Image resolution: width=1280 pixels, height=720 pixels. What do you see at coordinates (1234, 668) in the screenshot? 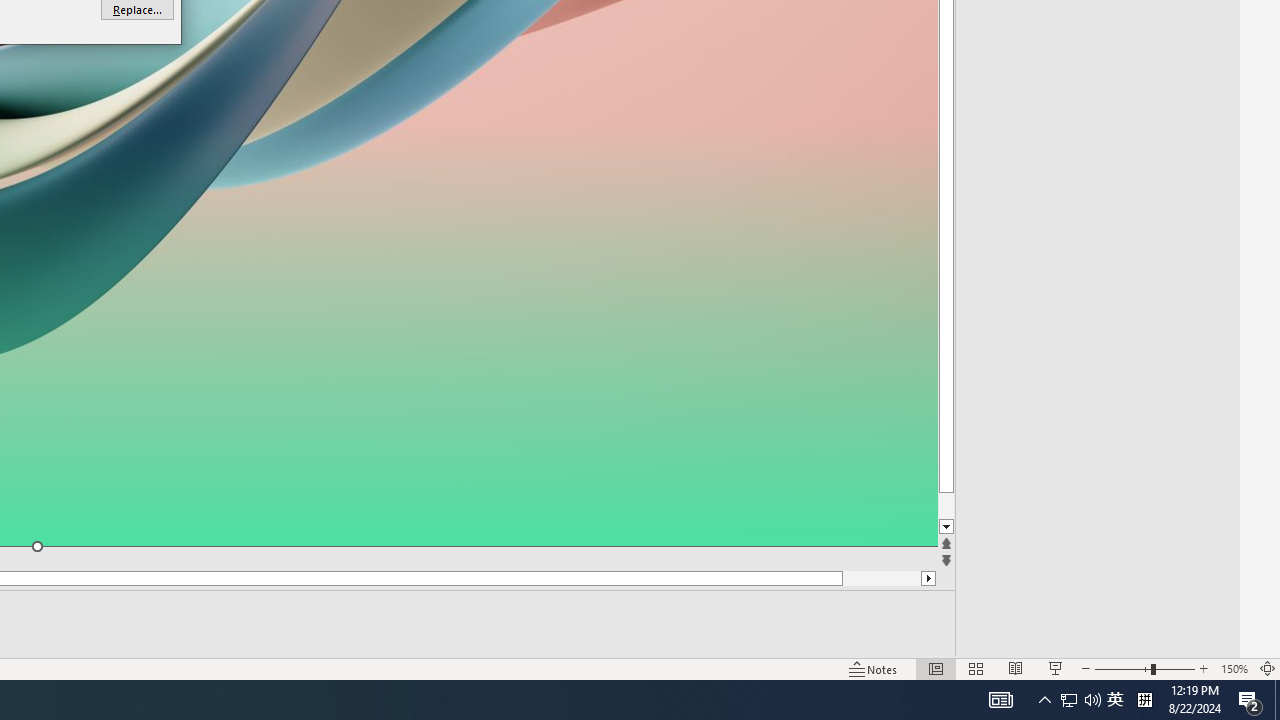
I see `Zoom 150%` at bounding box center [1234, 668].